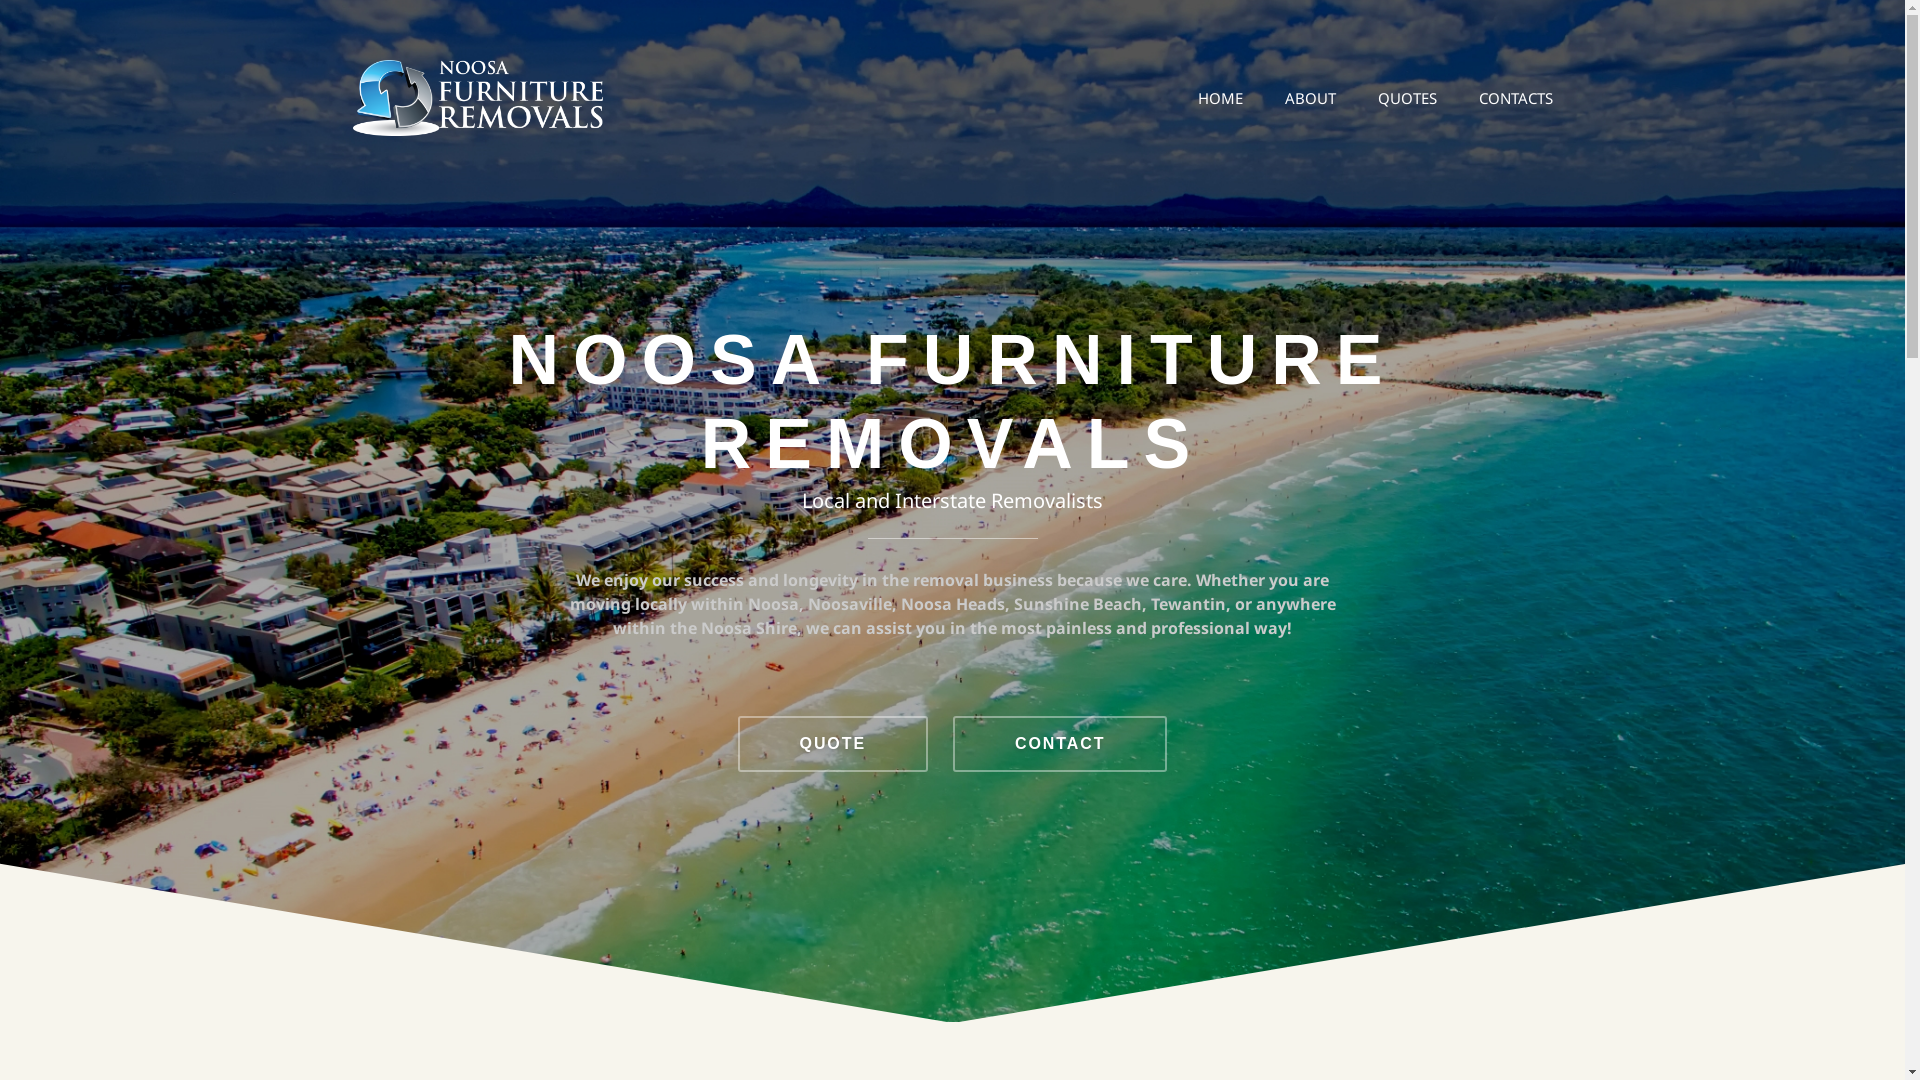  Describe the element at coordinates (1515, 98) in the screenshot. I see `CONTACTS` at that location.